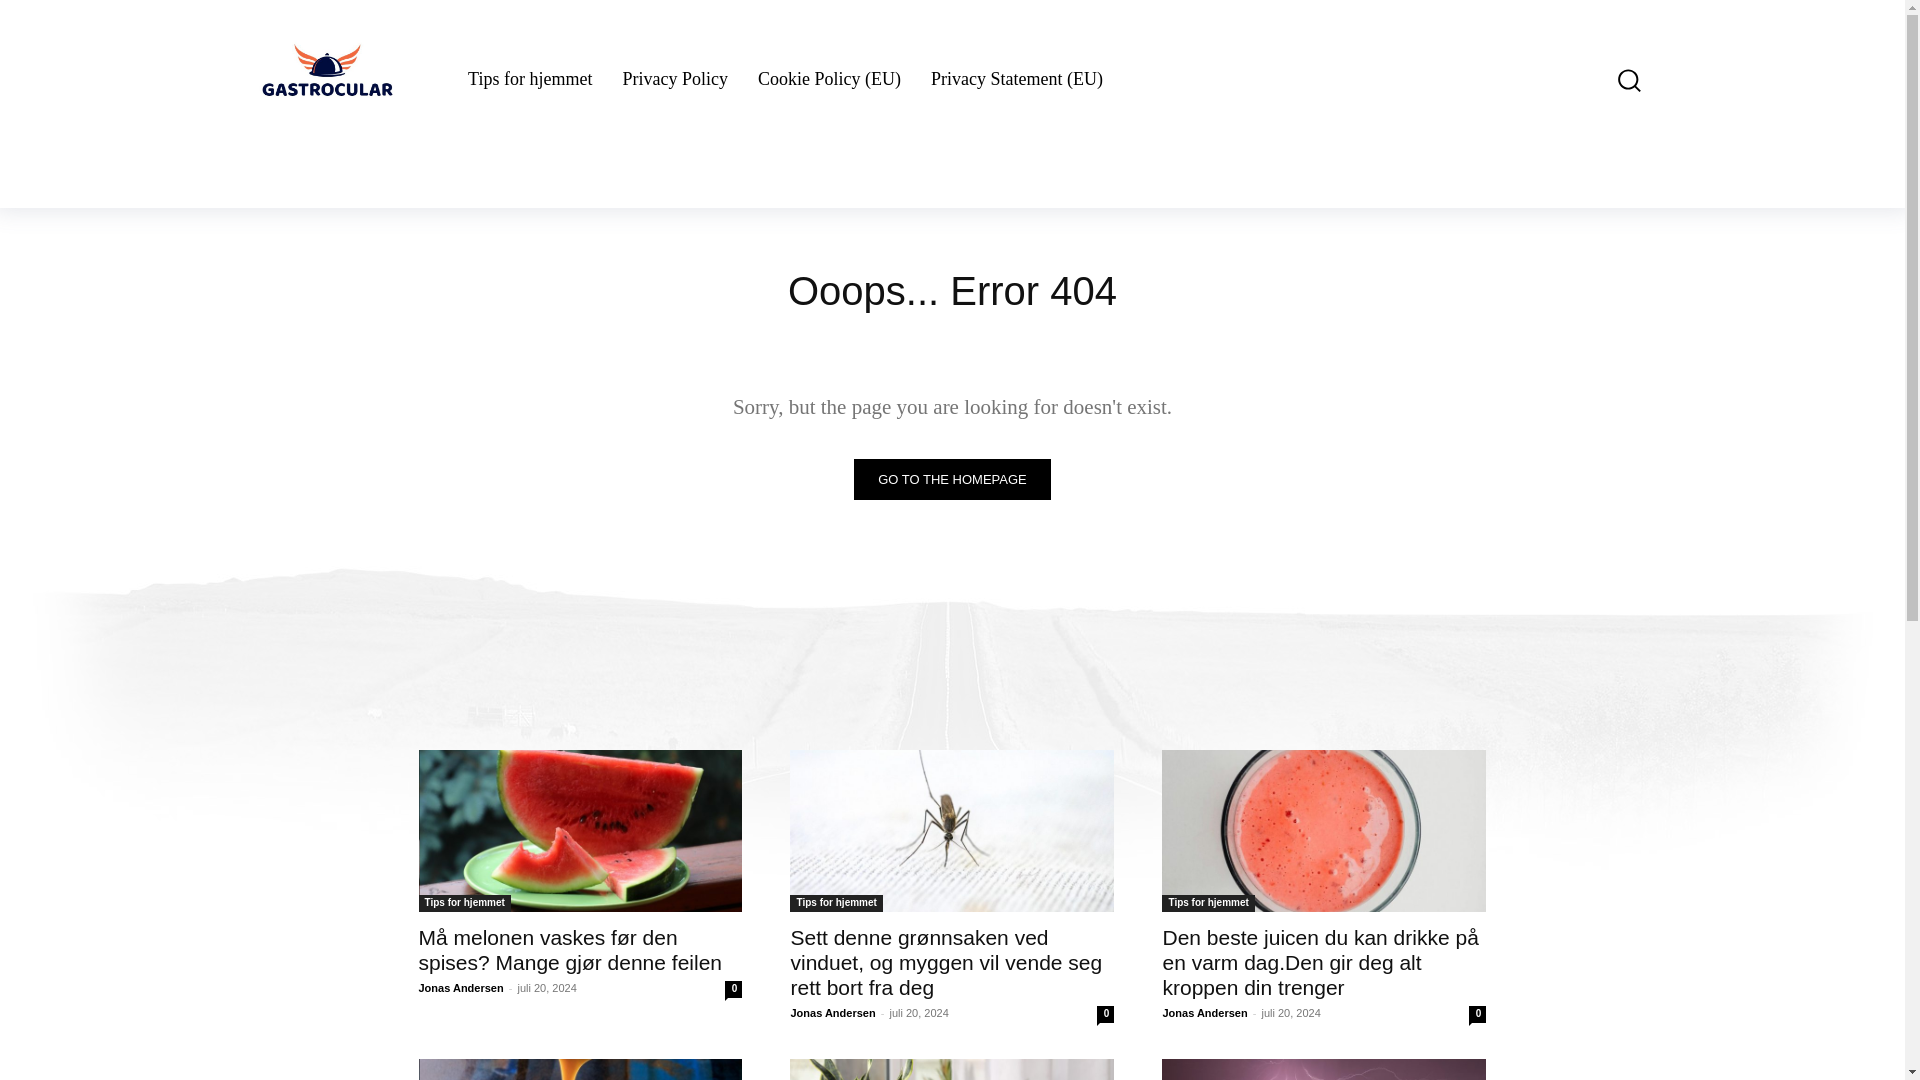  Describe the element at coordinates (674, 80) in the screenshot. I see `Privacy Policy` at that location.